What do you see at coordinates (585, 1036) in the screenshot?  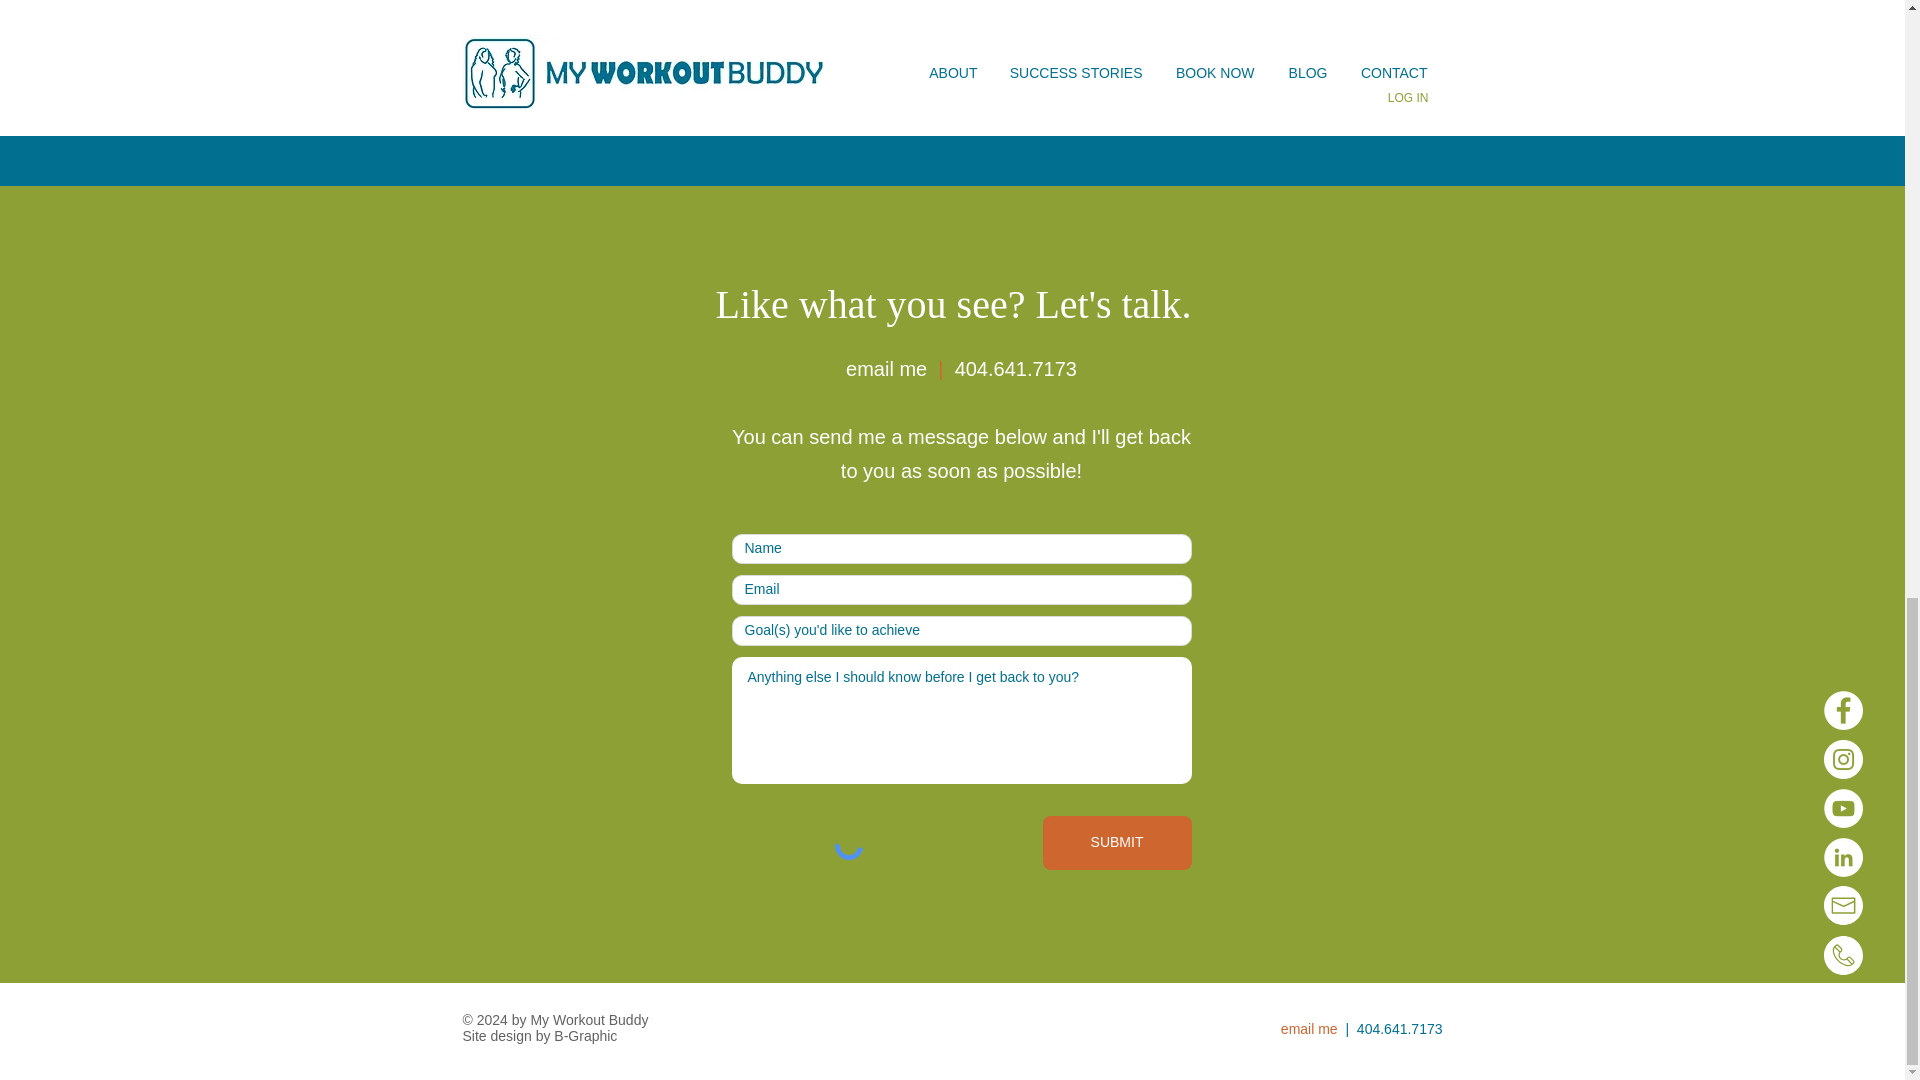 I see `B-Graphic` at bounding box center [585, 1036].